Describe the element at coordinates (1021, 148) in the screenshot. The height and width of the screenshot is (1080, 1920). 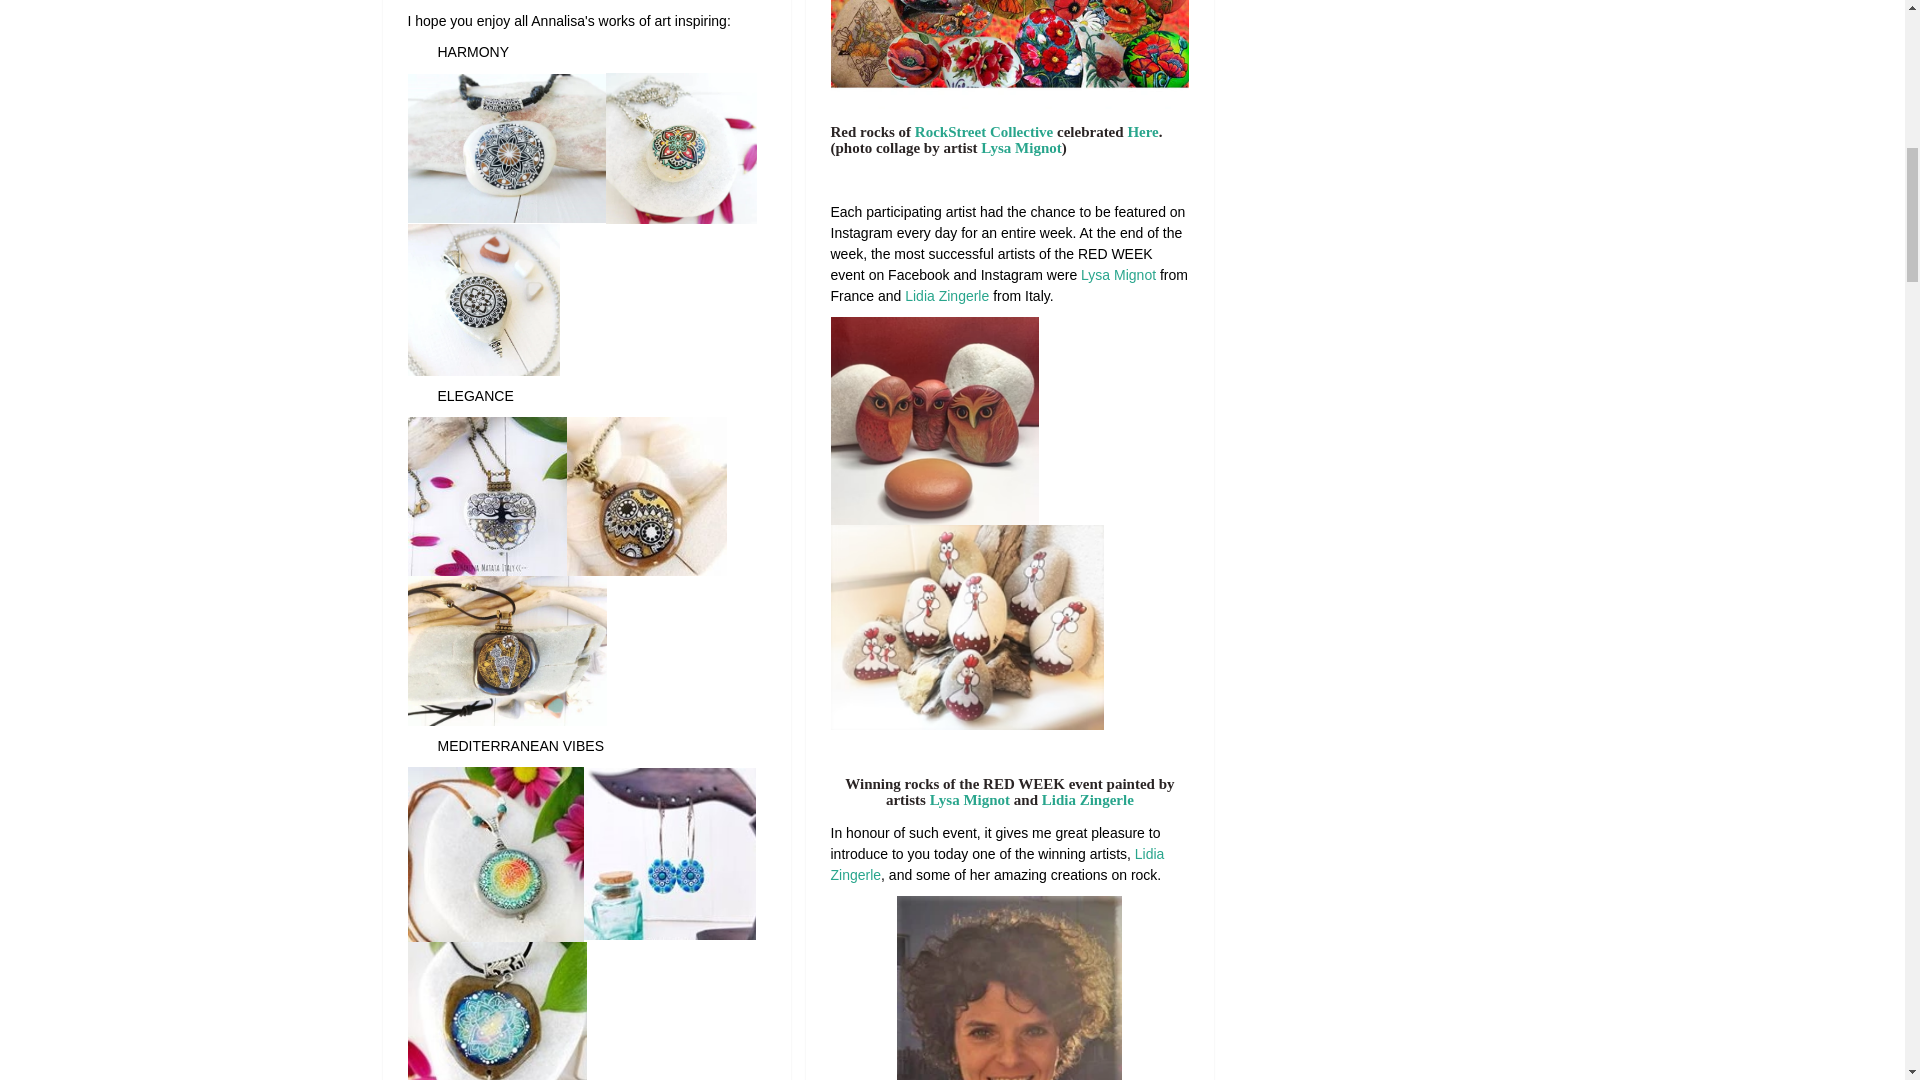
I see `Lysa Mignot` at that location.